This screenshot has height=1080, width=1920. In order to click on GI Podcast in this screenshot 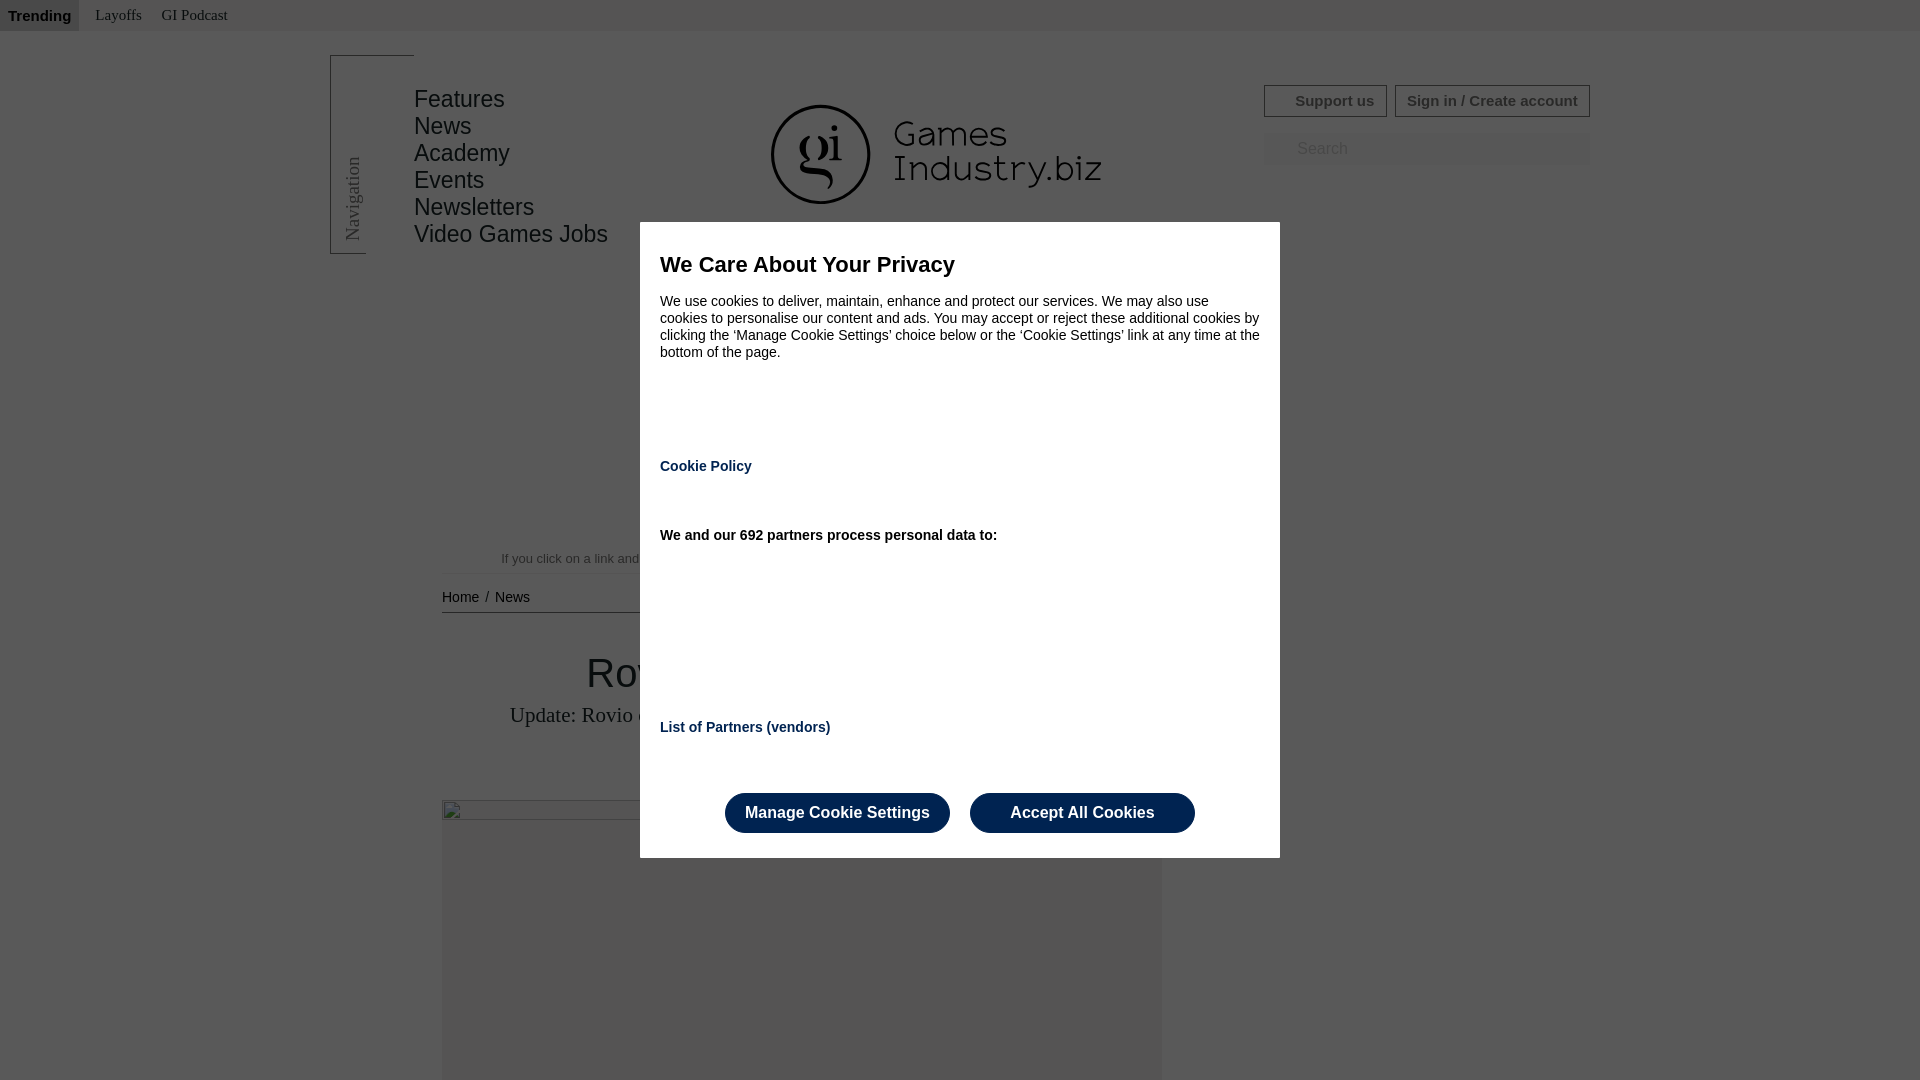, I will do `click(194, 16)`.